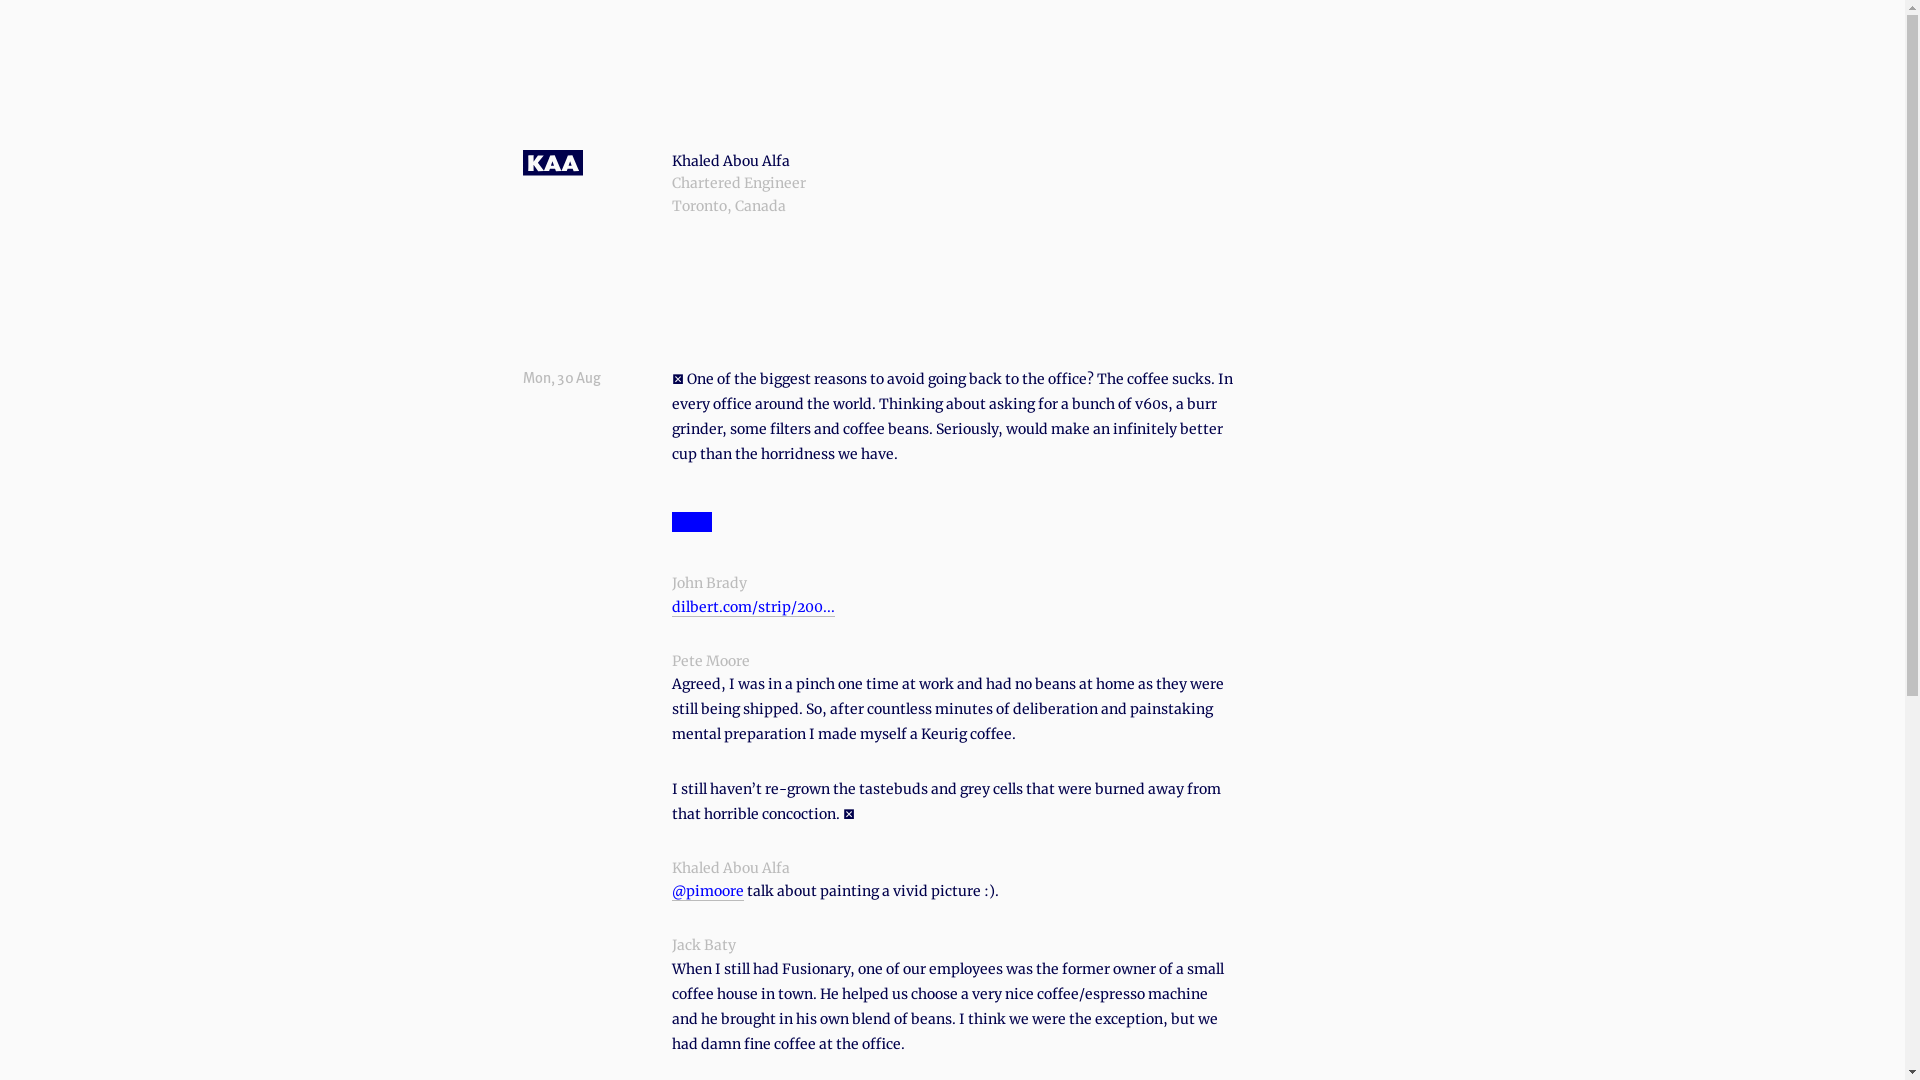 Image resolution: width=1920 pixels, height=1080 pixels. Describe the element at coordinates (708, 892) in the screenshot. I see `@pimoore` at that location.